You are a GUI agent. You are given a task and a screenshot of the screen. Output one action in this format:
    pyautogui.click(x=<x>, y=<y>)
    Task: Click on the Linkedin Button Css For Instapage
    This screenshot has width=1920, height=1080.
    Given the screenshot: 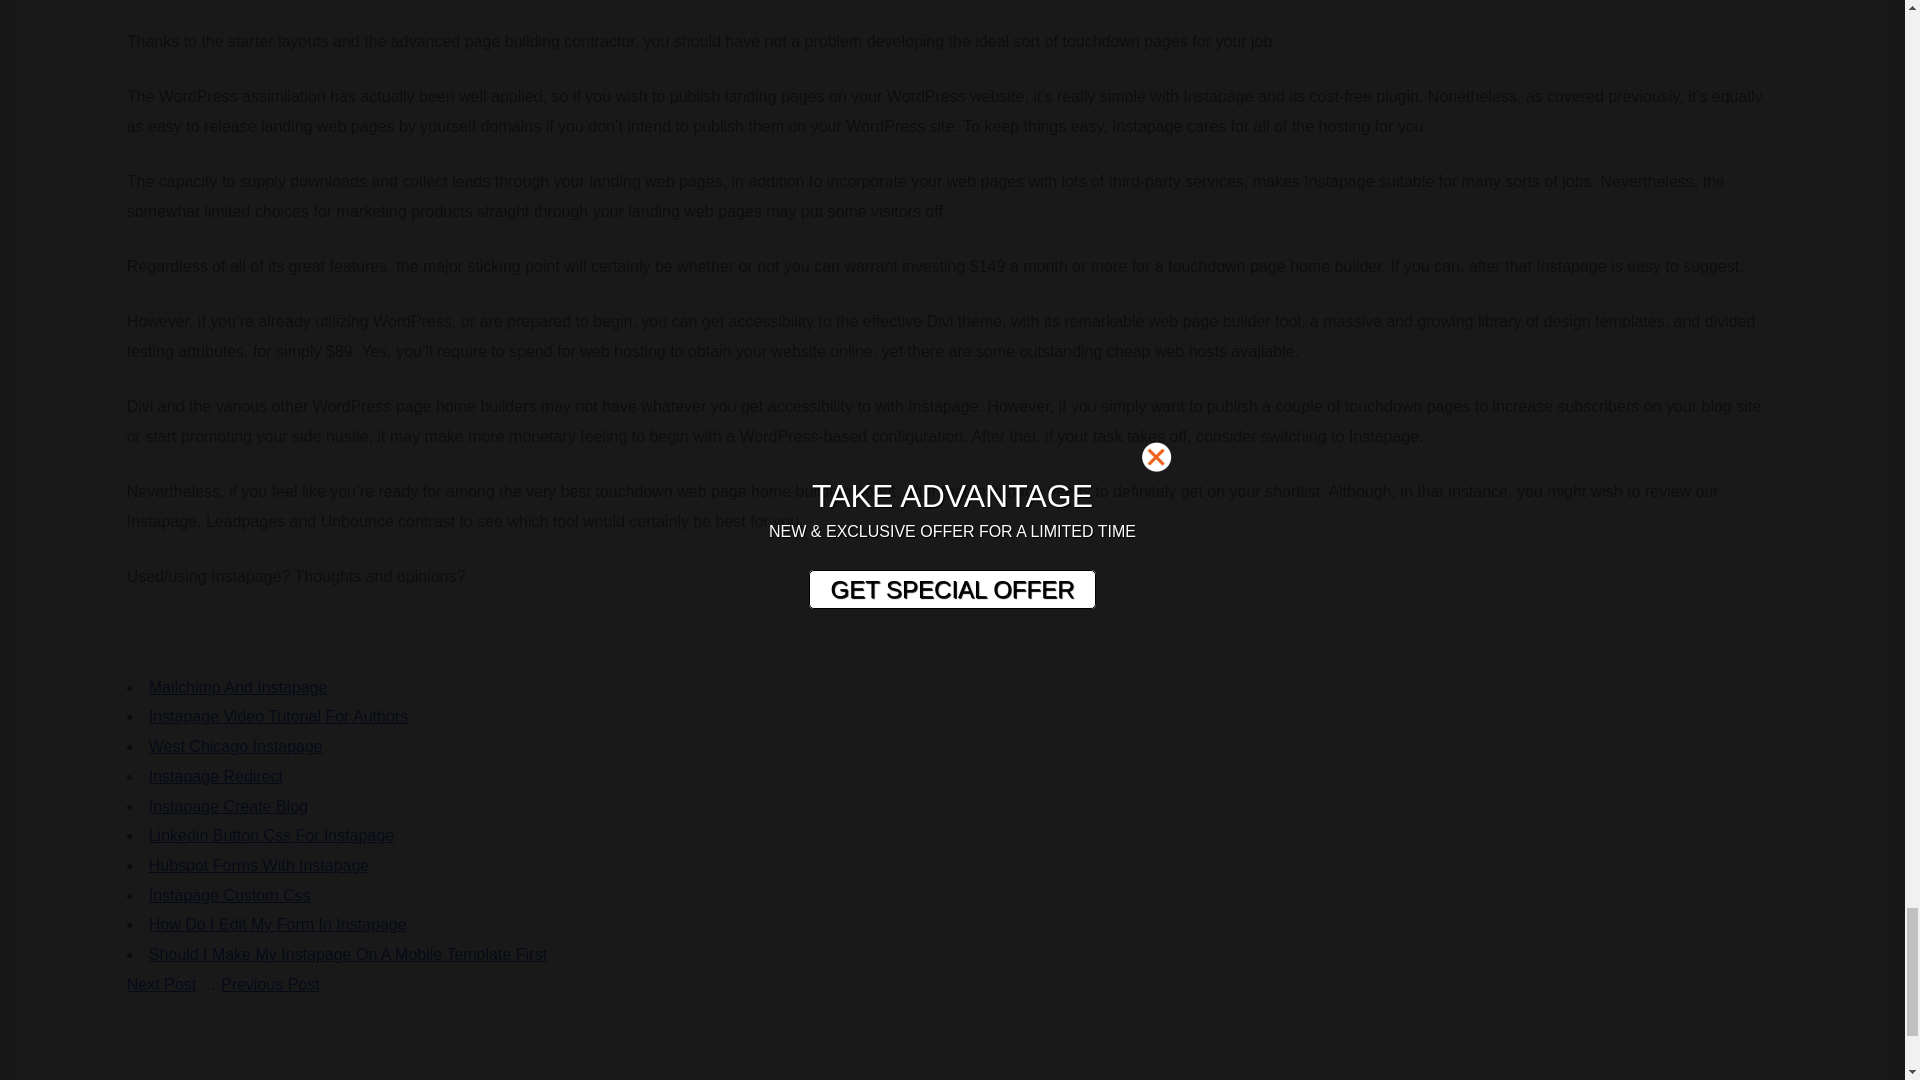 What is the action you would take?
    pyautogui.click(x=271, y=835)
    